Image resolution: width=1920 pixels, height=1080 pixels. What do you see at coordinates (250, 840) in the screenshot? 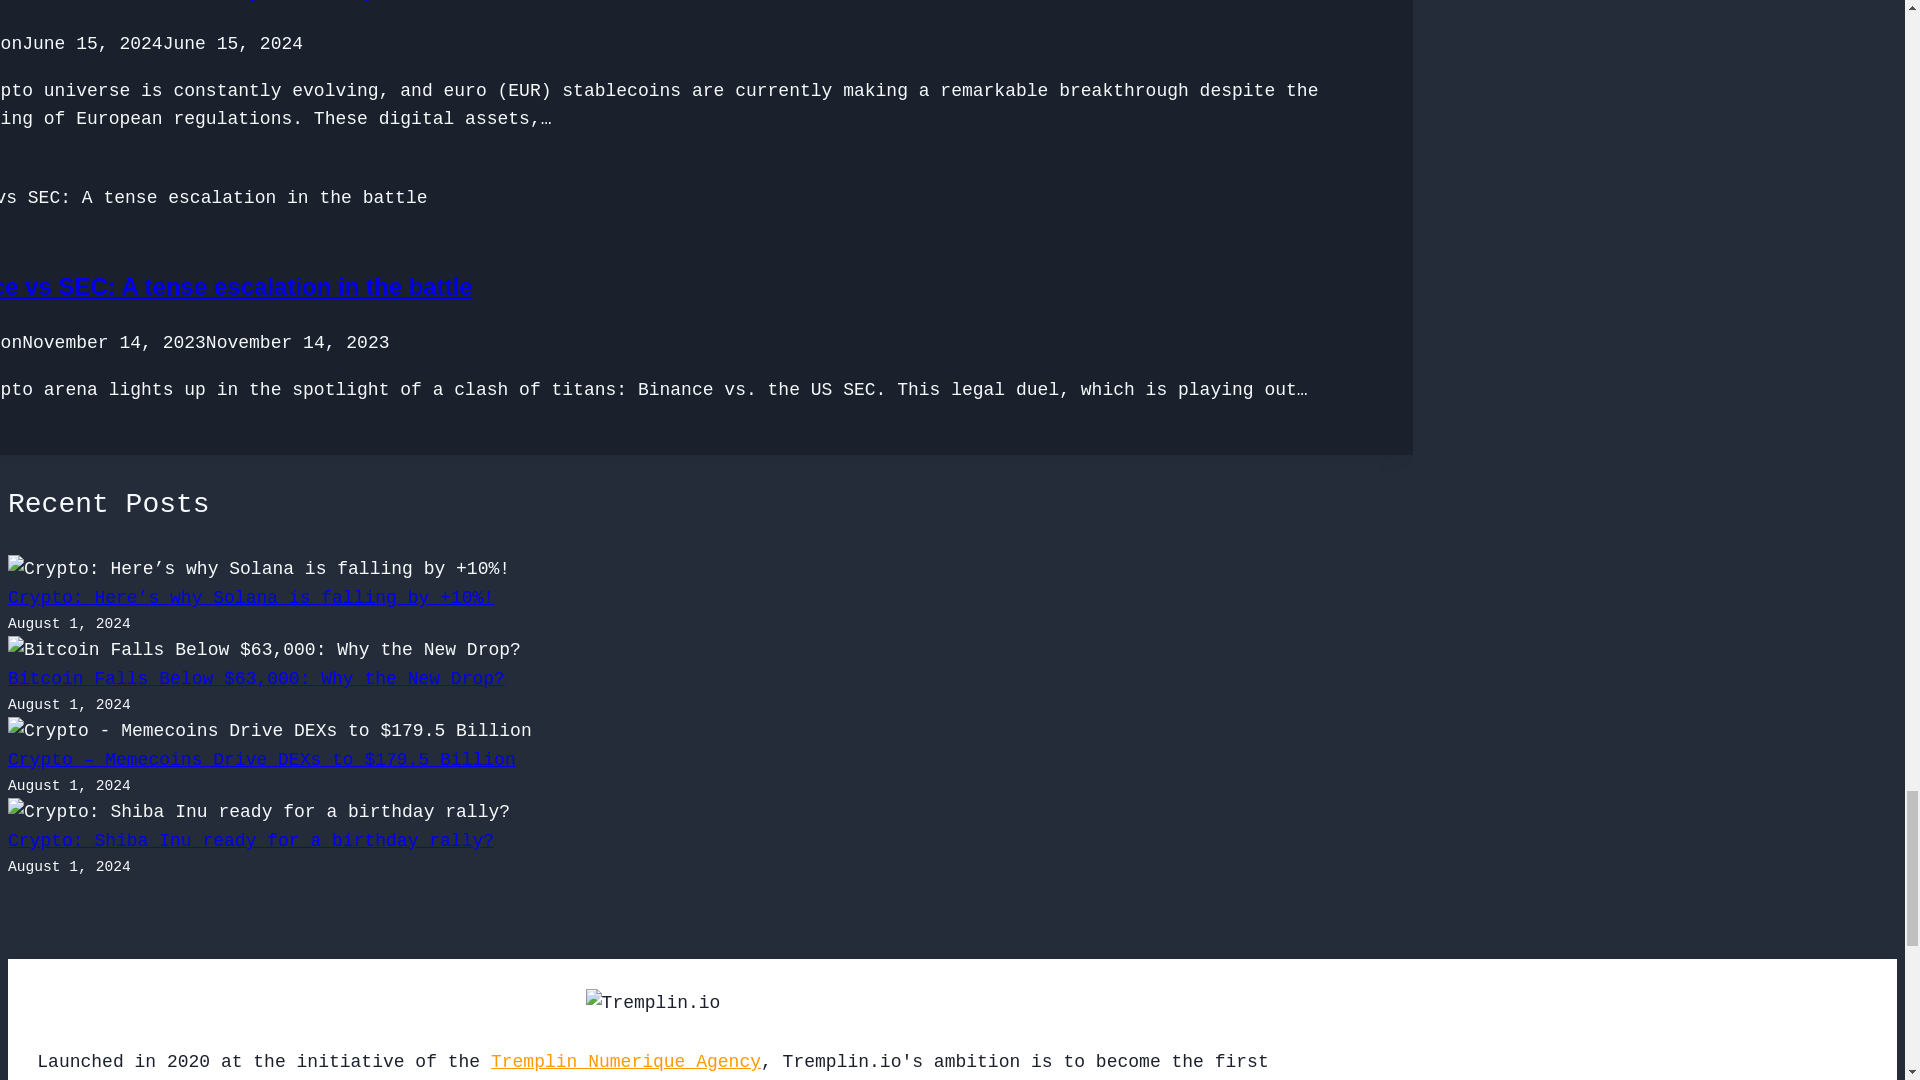
I see `Crypto: Shiba Inu ready for a birthday rally?` at bounding box center [250, 840].